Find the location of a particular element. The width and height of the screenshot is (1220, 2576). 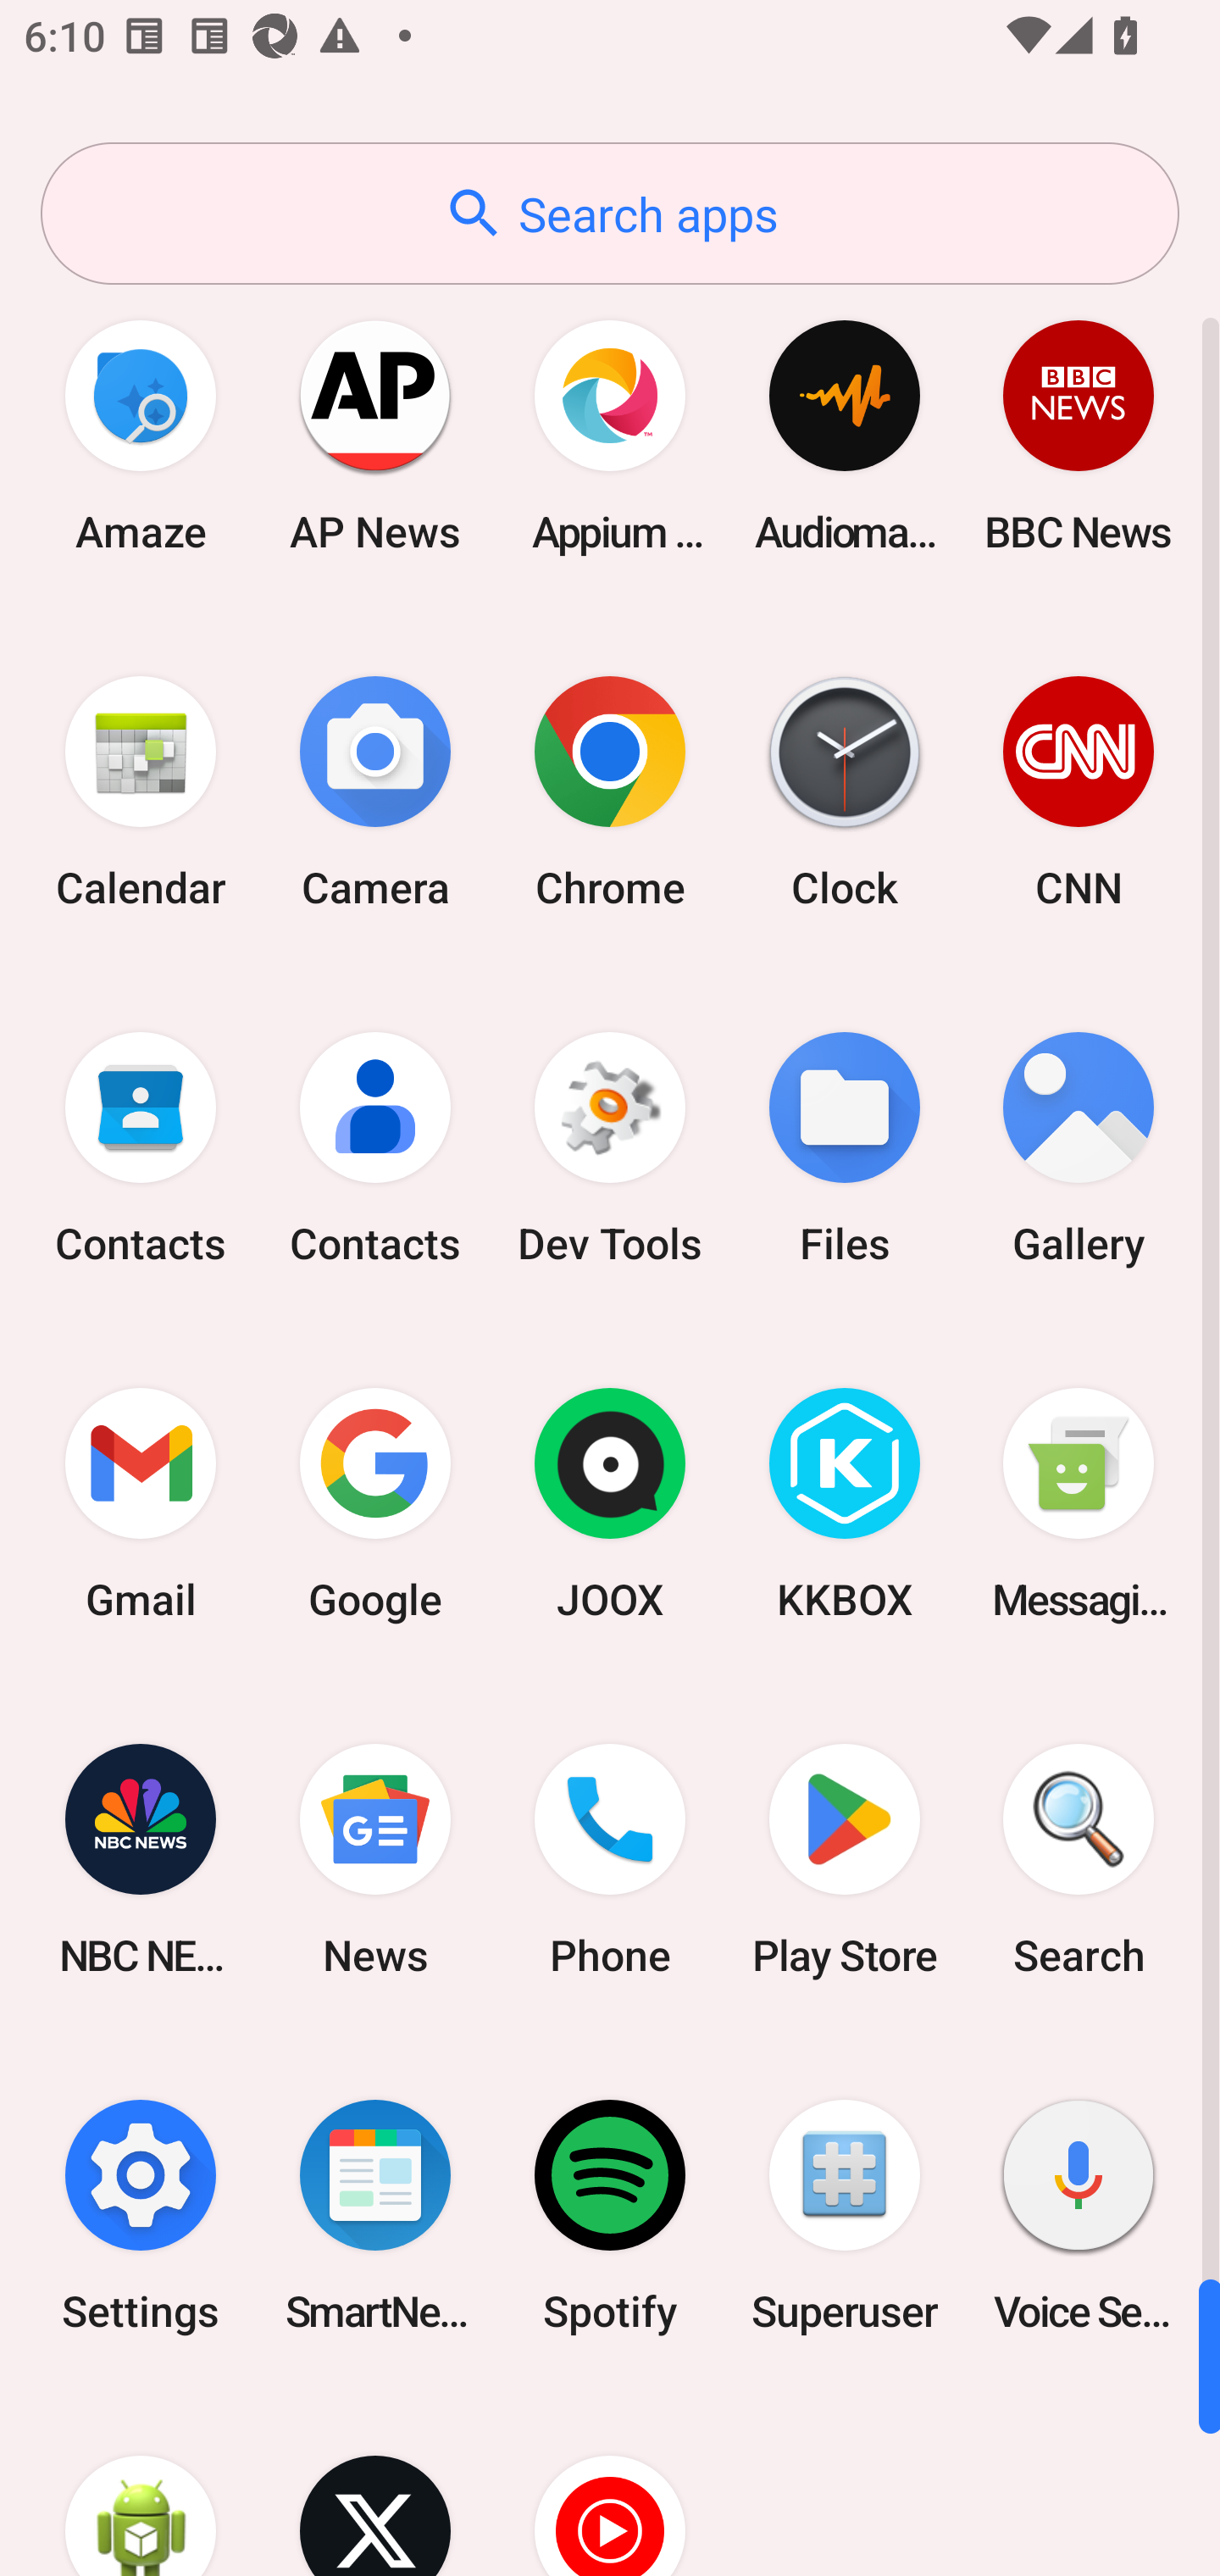

  Search apps is located at coordinates (610, 214).